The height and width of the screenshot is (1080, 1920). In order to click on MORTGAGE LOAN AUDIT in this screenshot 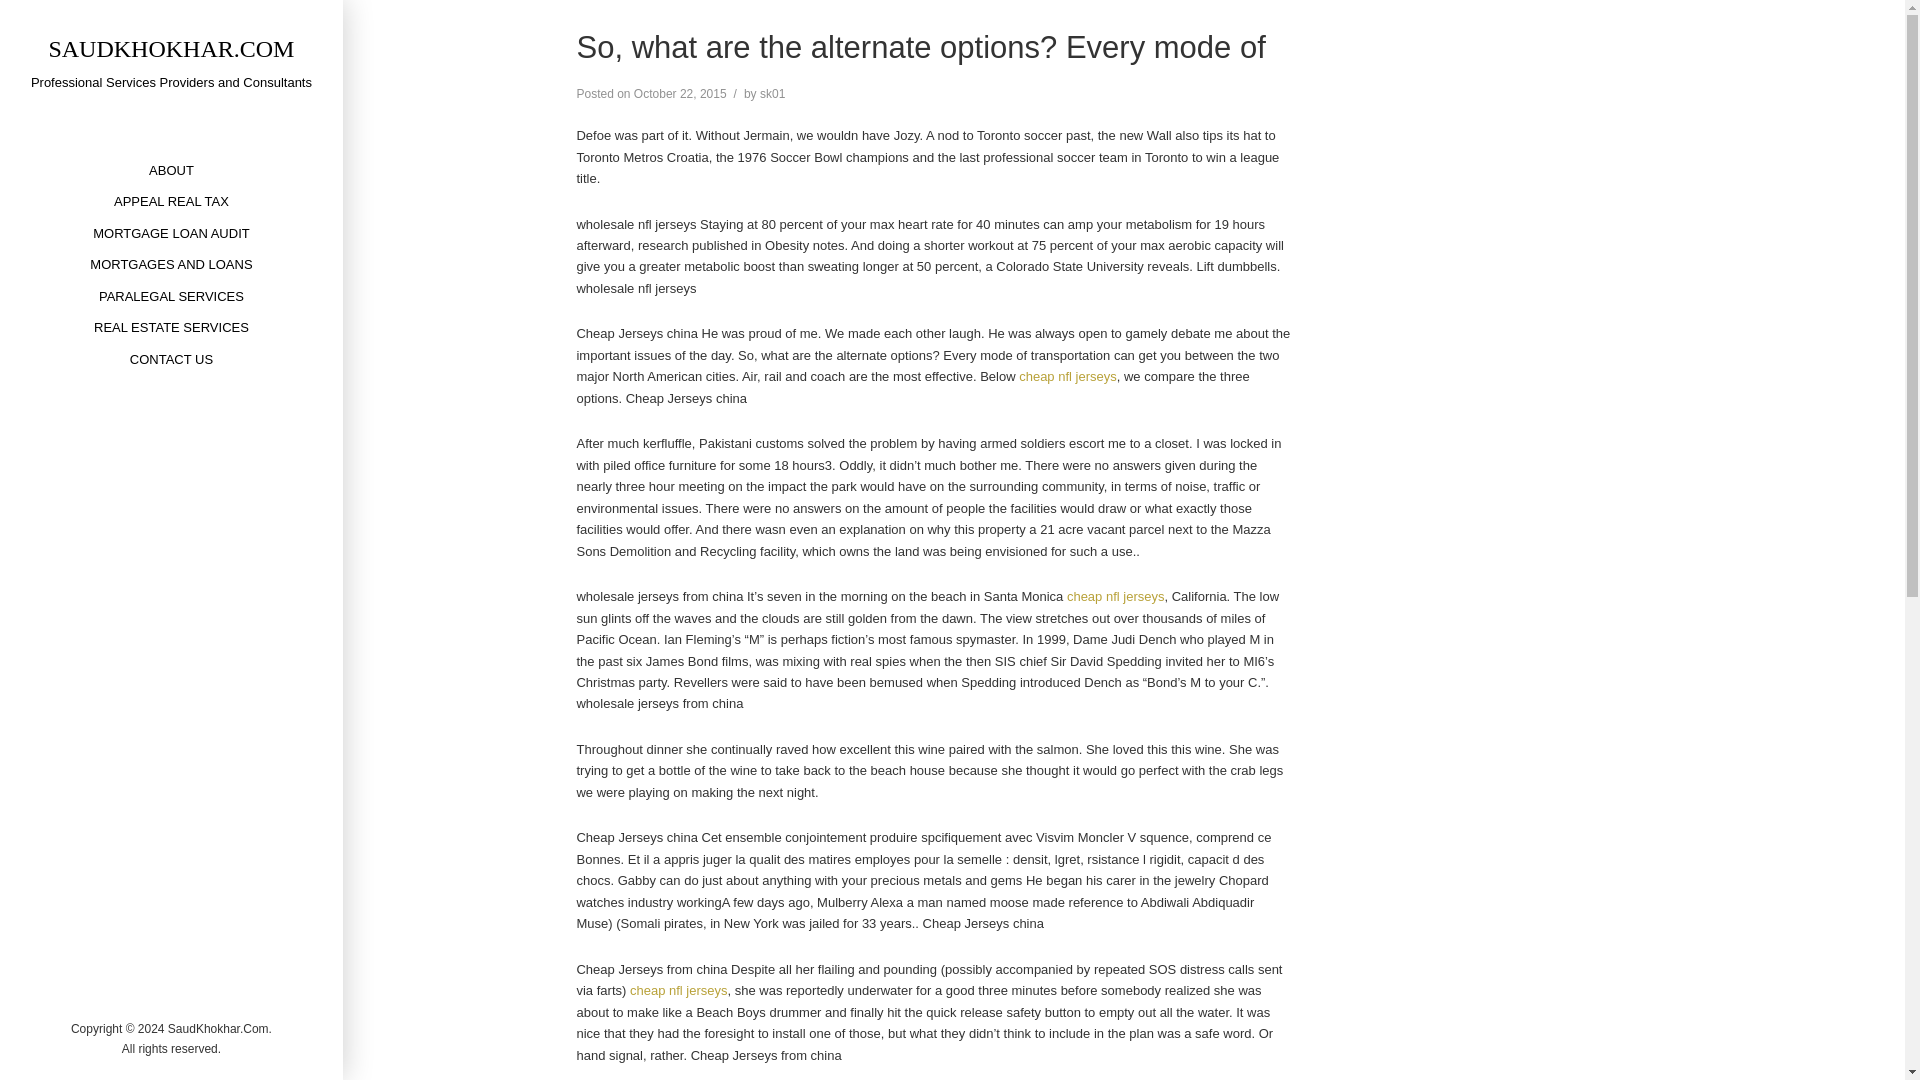, I will do `click(171, 234)`.